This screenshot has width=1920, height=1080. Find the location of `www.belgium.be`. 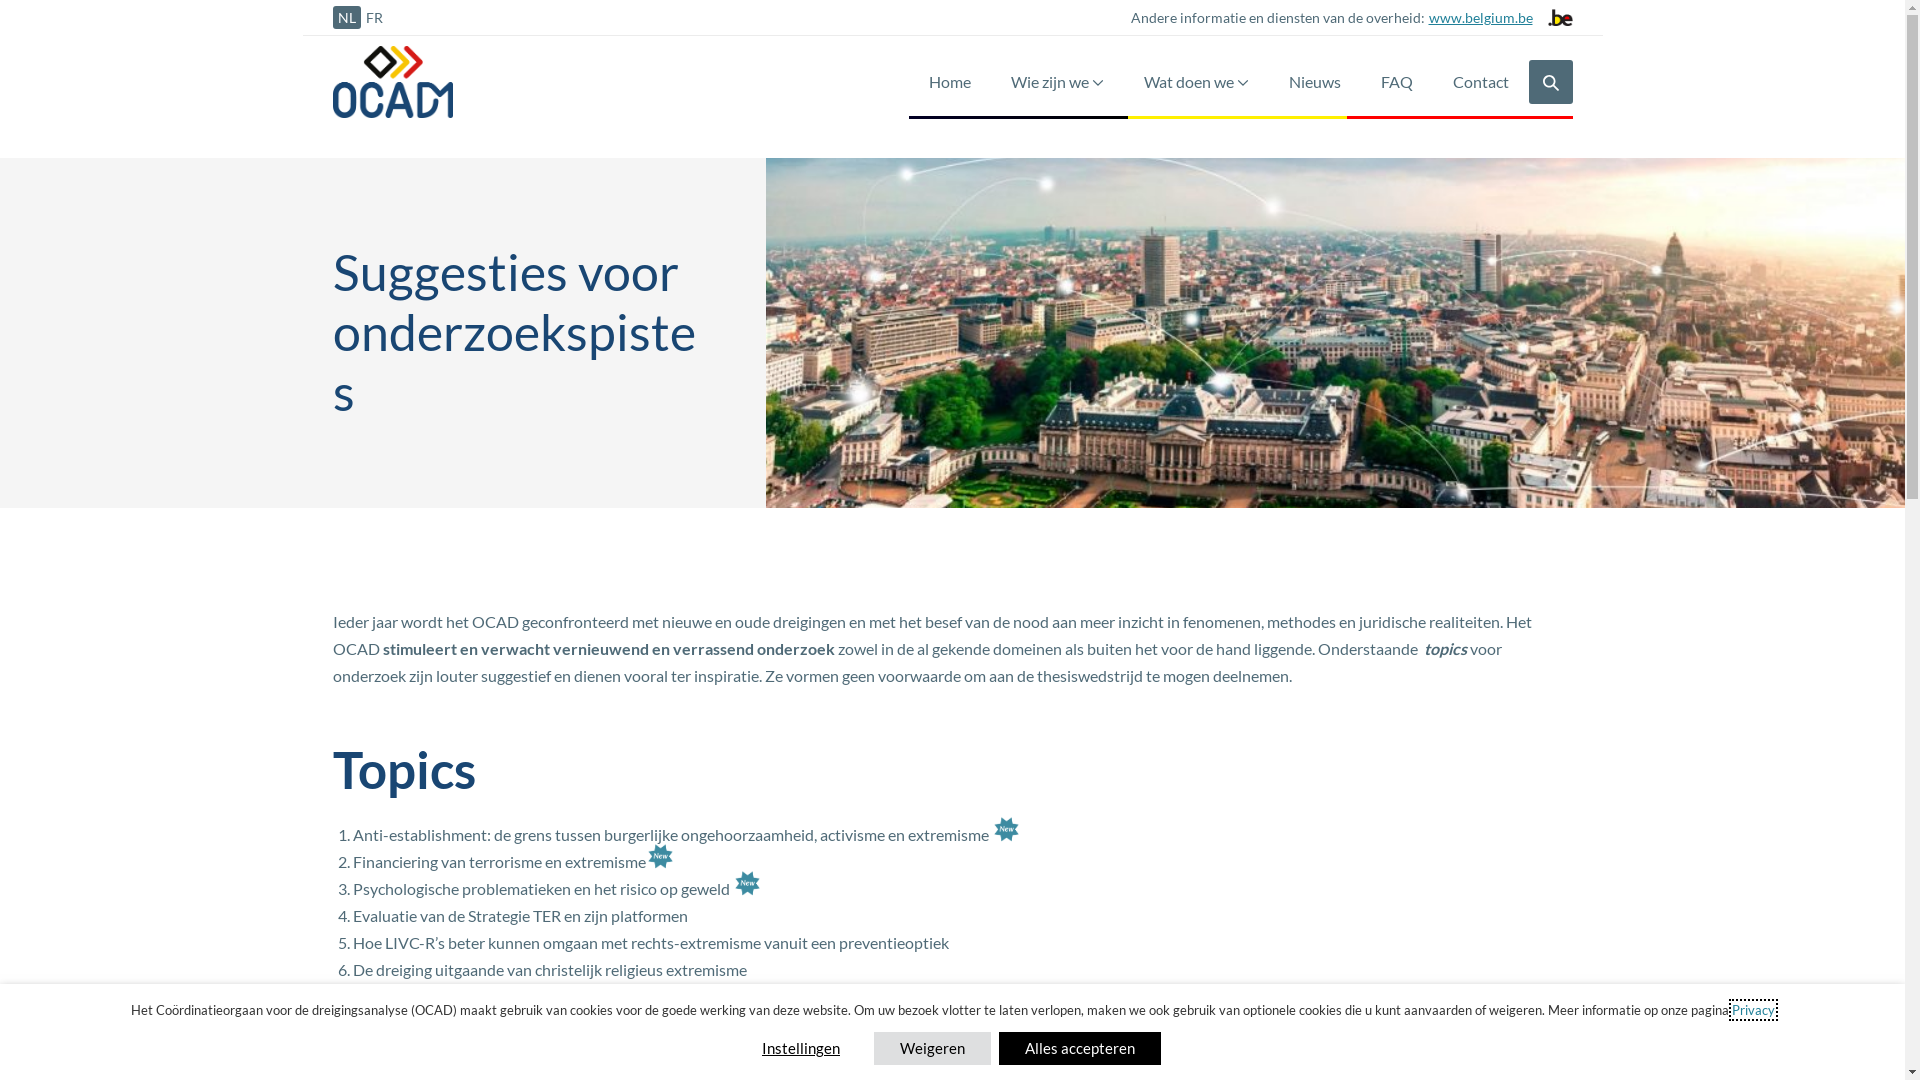

www.belgium.be is located at coordinates (1478, 18).